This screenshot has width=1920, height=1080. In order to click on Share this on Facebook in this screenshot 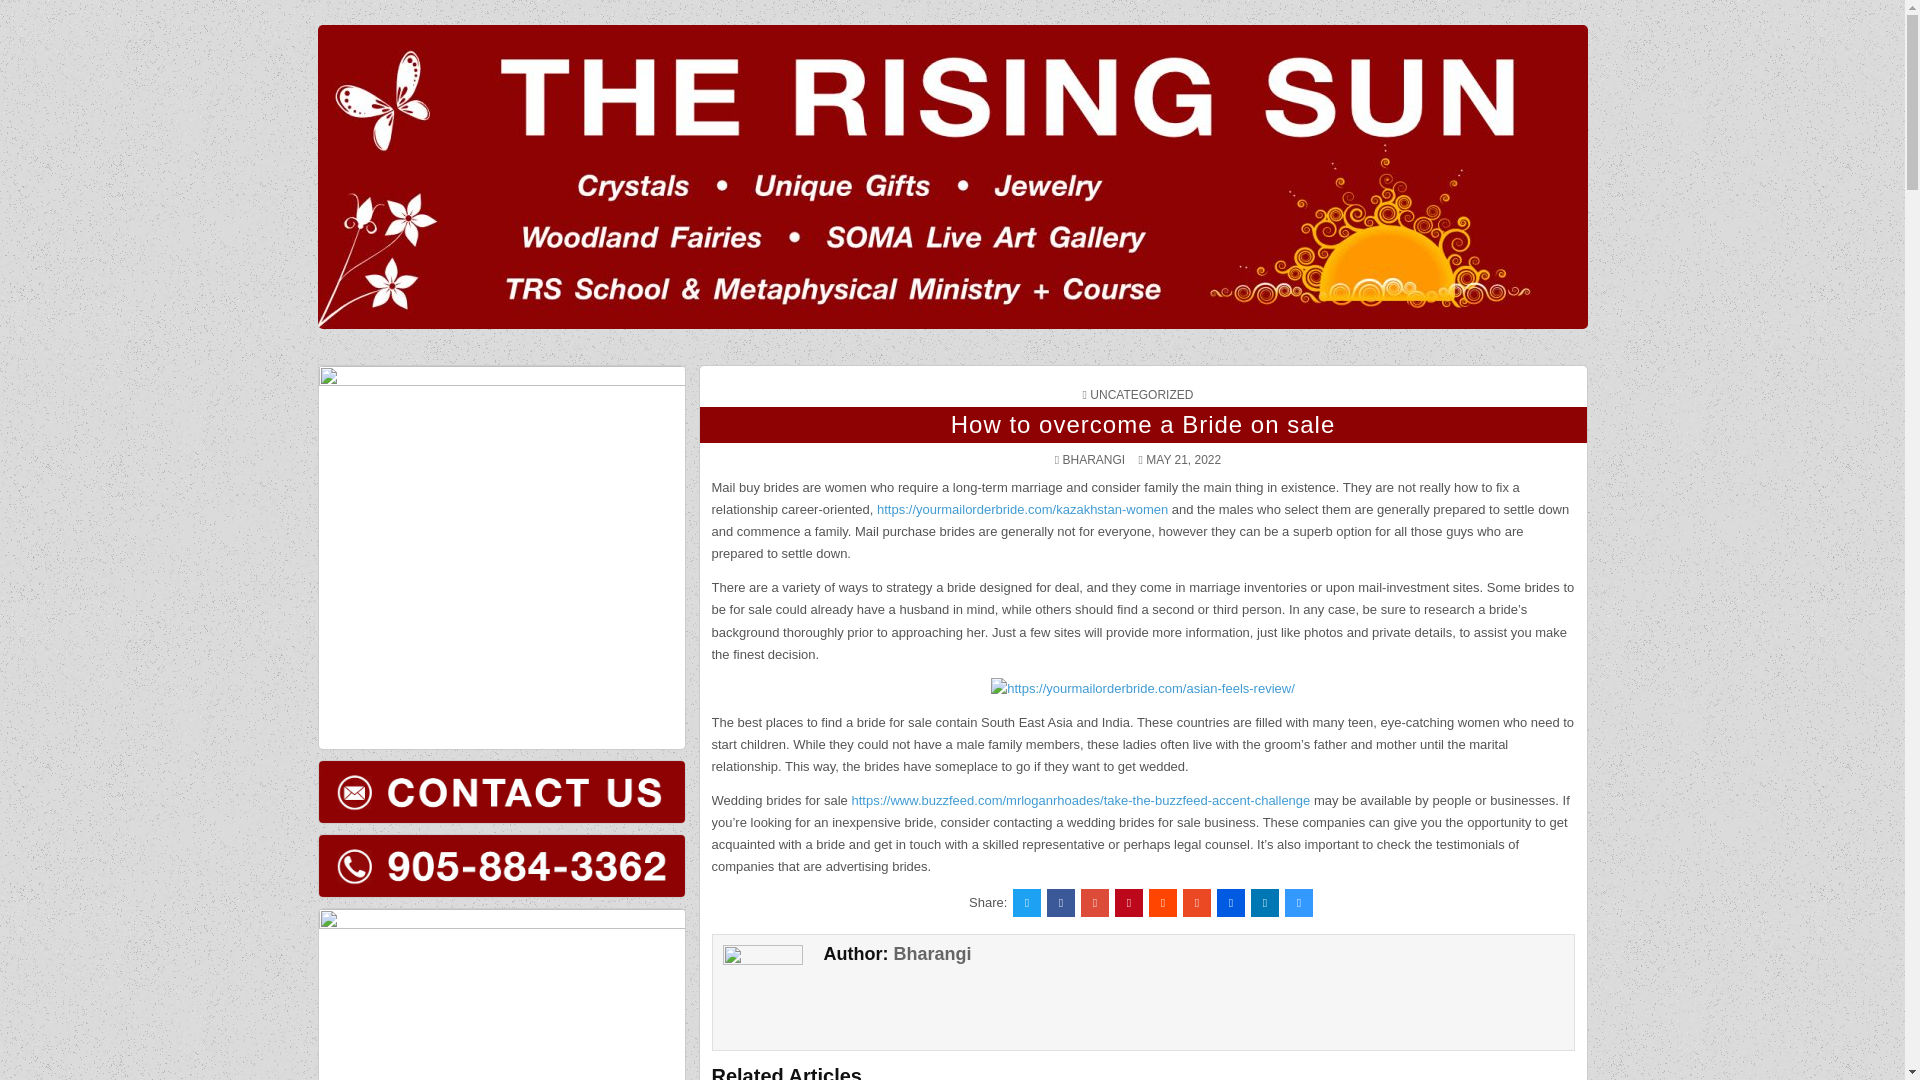, I will do `click(1060, 901)`.